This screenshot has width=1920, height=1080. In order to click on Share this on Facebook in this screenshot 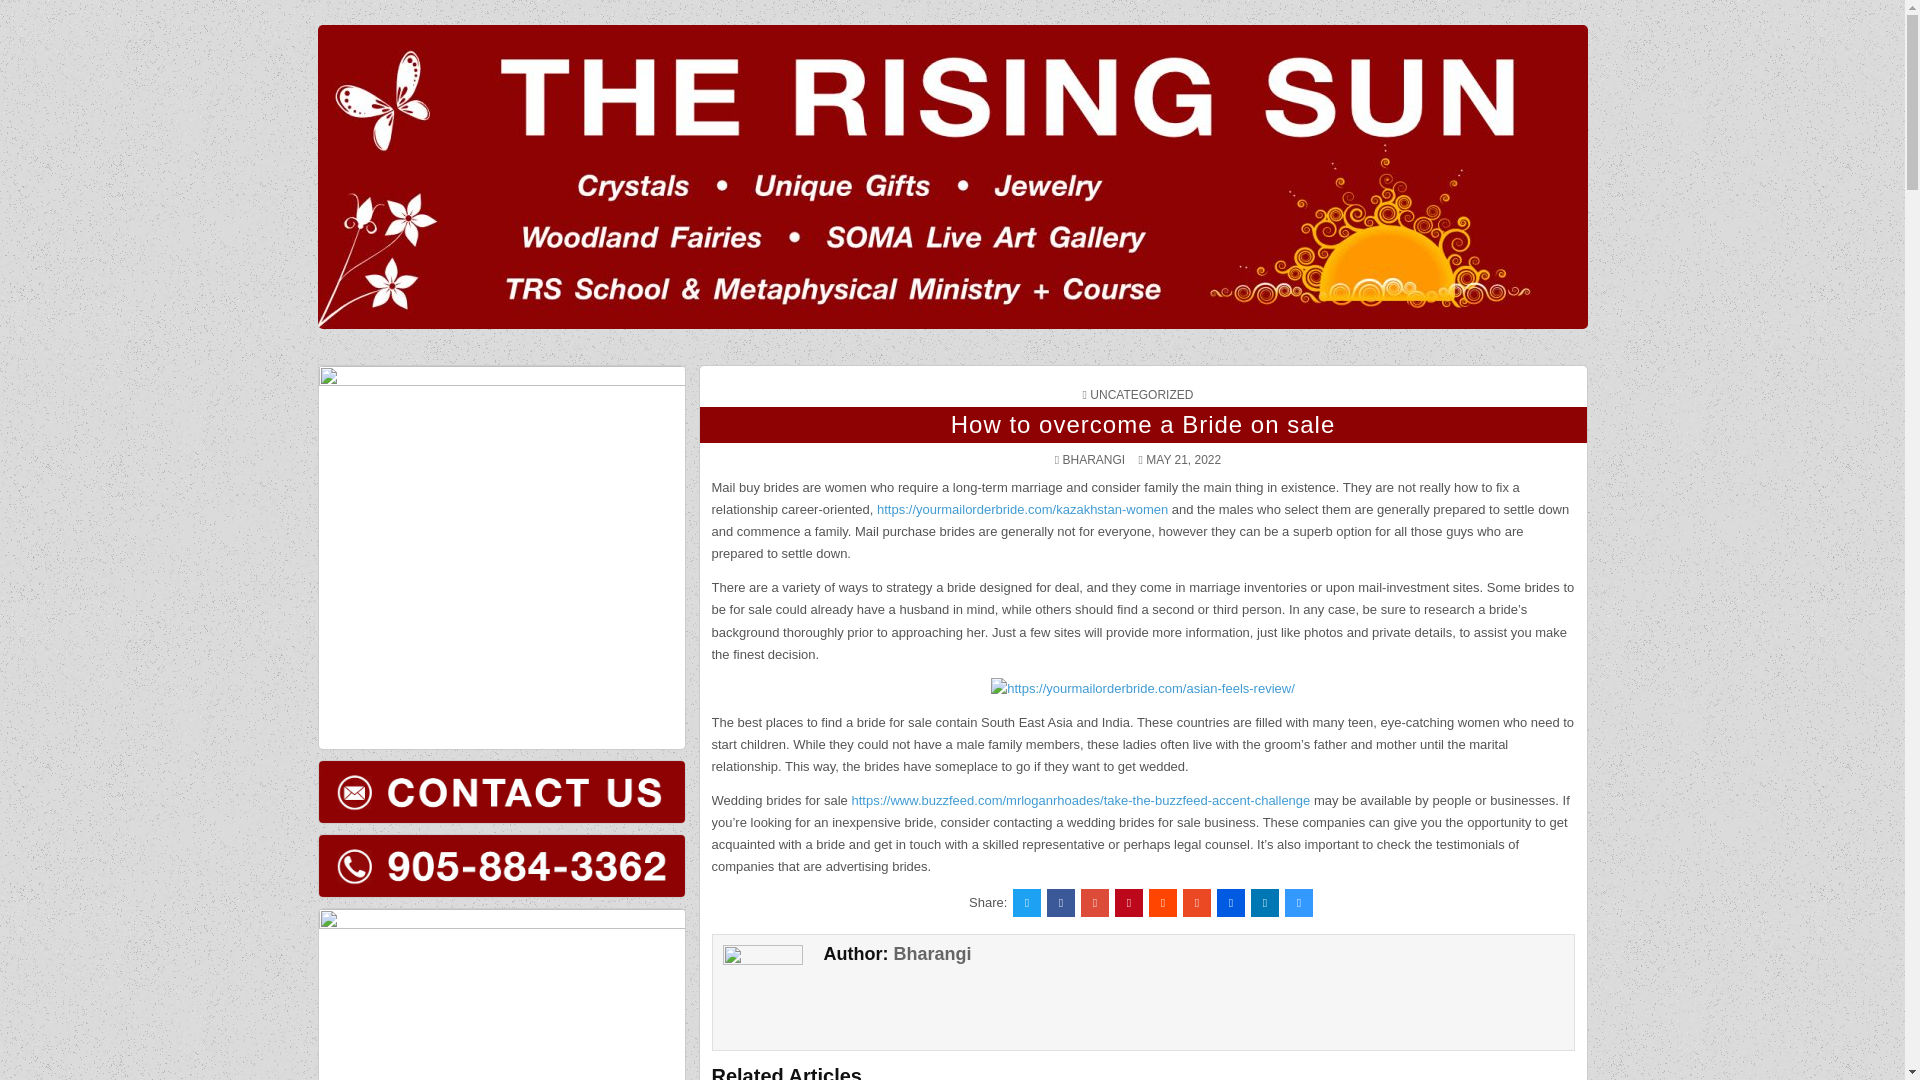, I will do `click(1060, 901)`.